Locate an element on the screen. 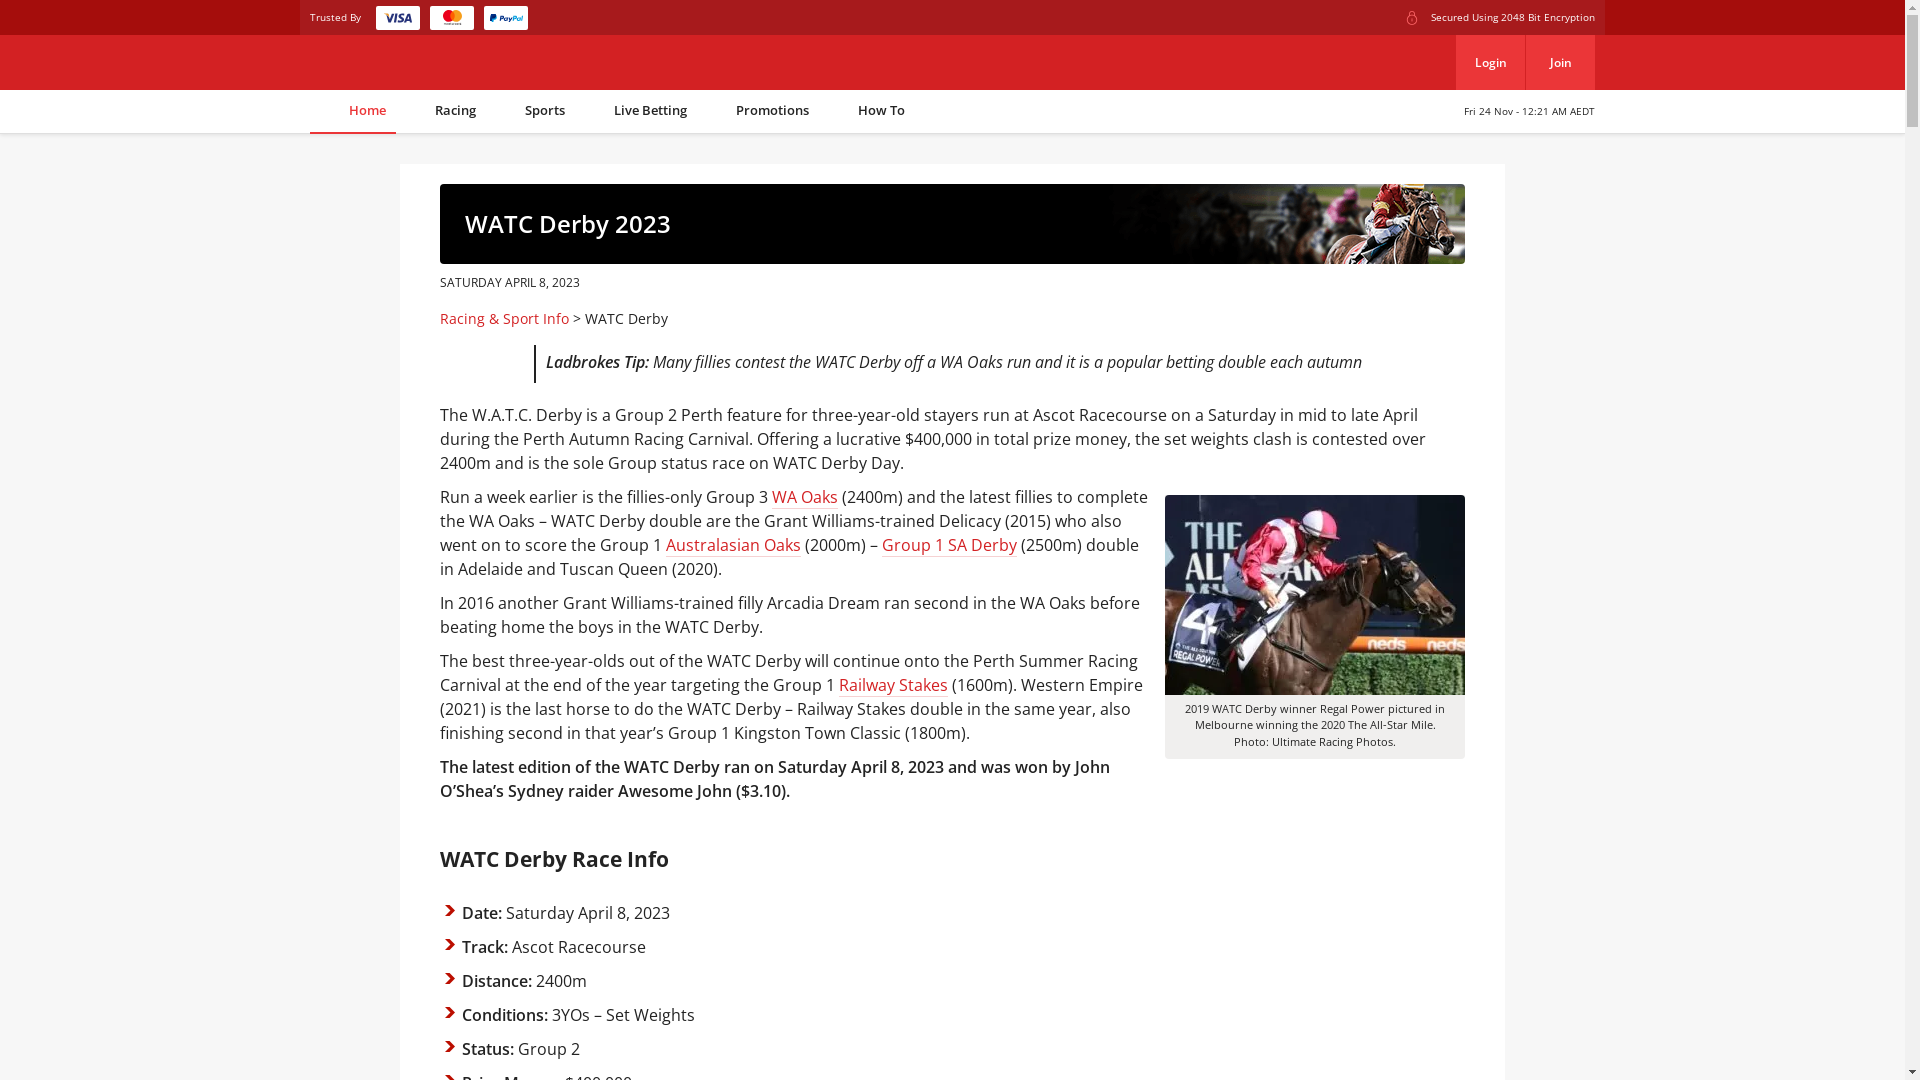 This screenshot has height=1080, width=1920. Group 1 SA Derby is located at coordinates (950, 546).